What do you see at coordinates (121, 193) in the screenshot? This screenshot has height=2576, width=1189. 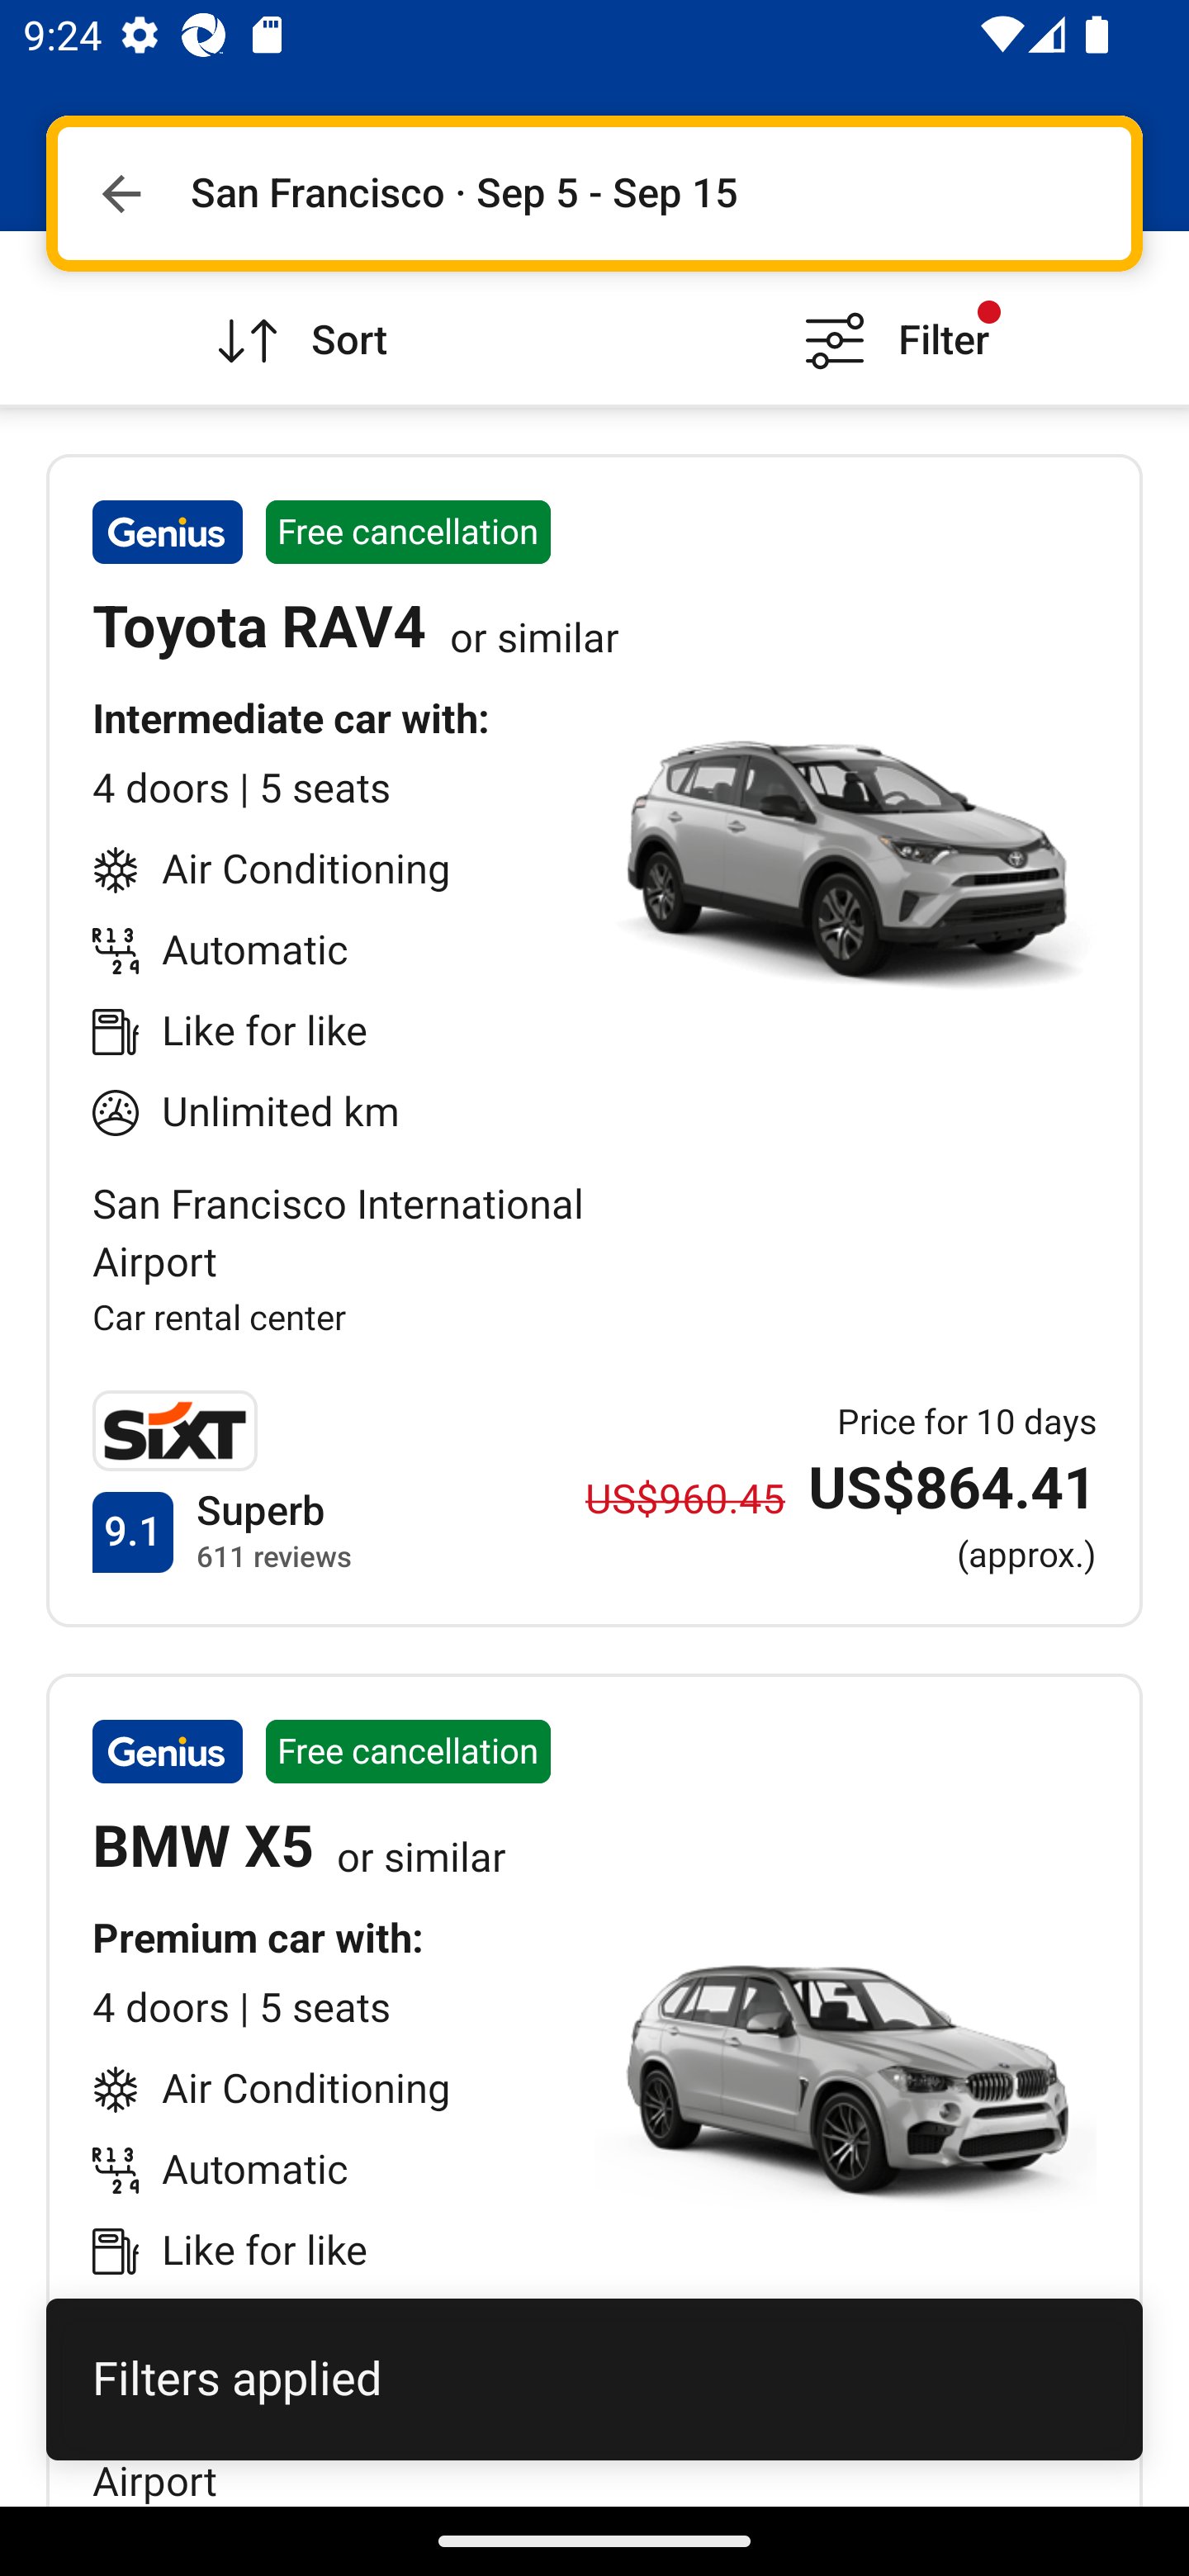 I see `Back to previous screen` at bounding box center [121, 193].